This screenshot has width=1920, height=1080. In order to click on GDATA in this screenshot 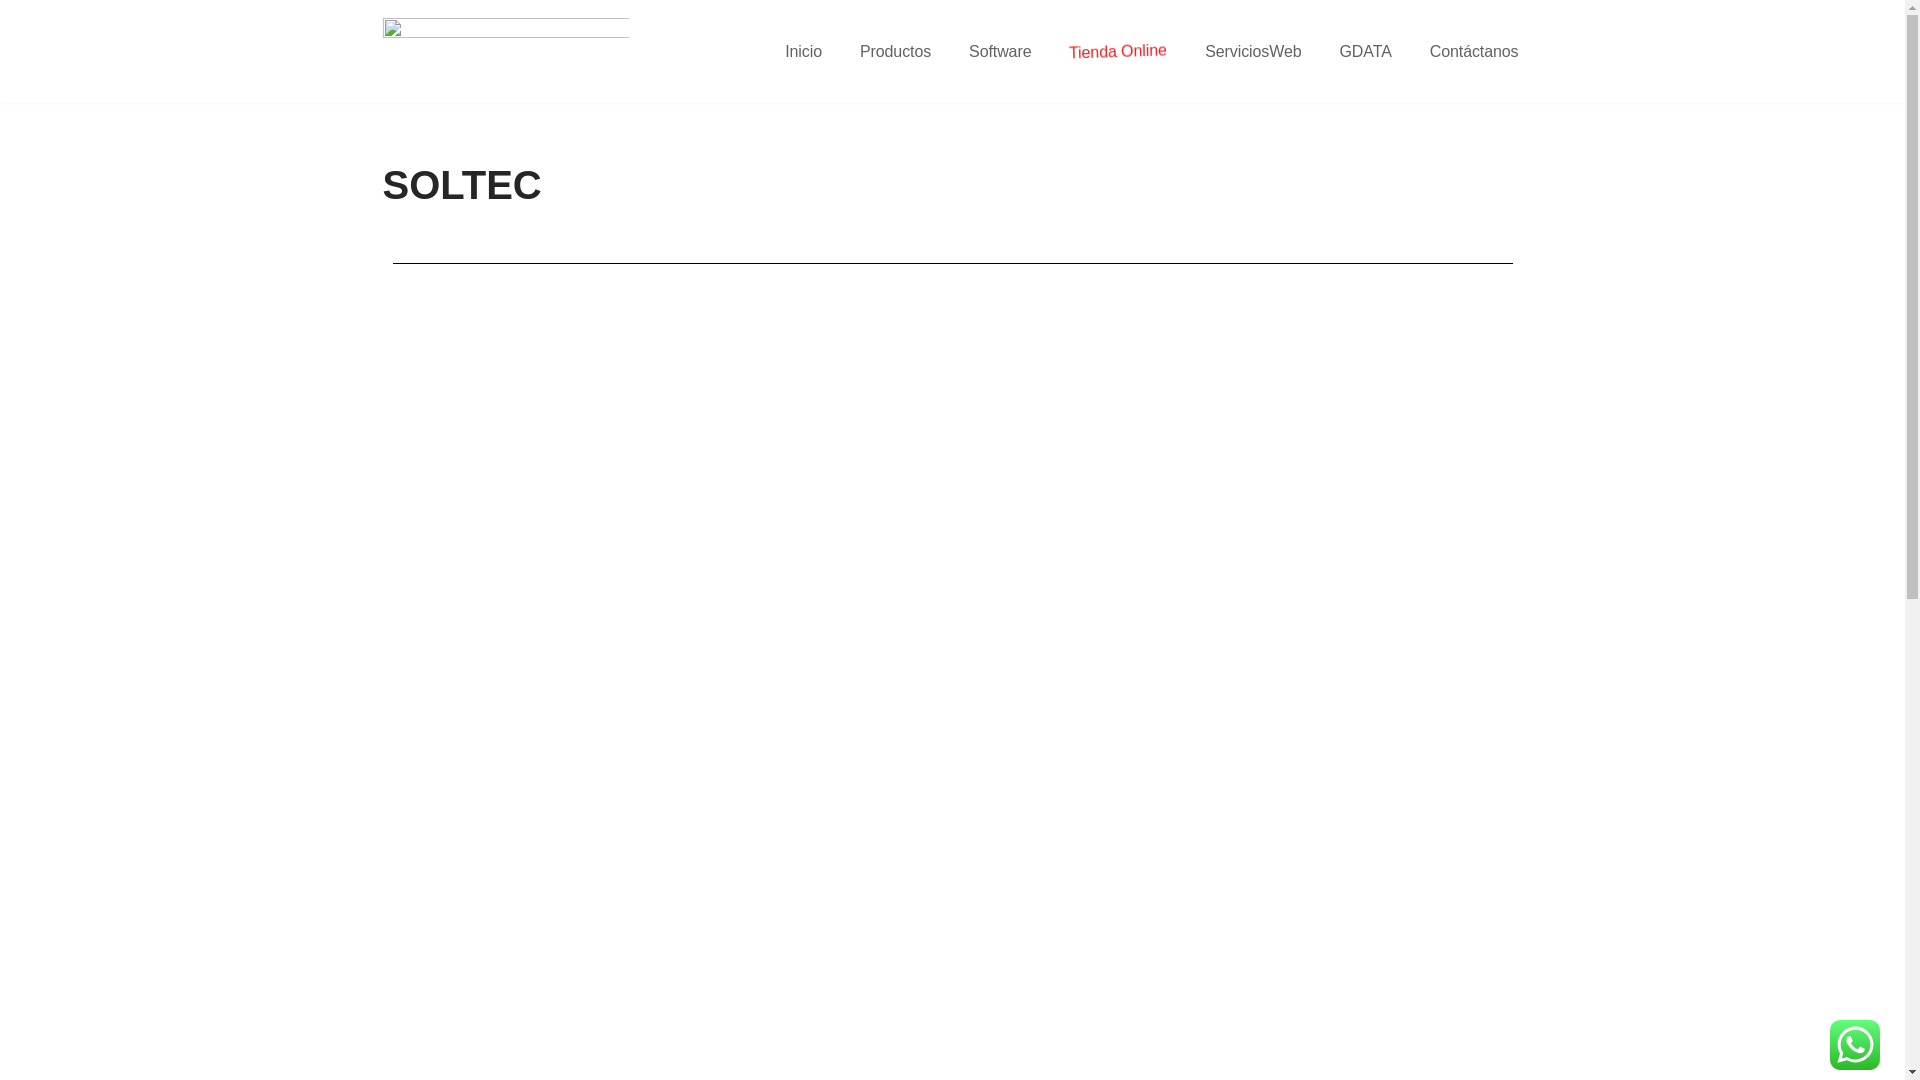, I will do `click(1366, 52)`.